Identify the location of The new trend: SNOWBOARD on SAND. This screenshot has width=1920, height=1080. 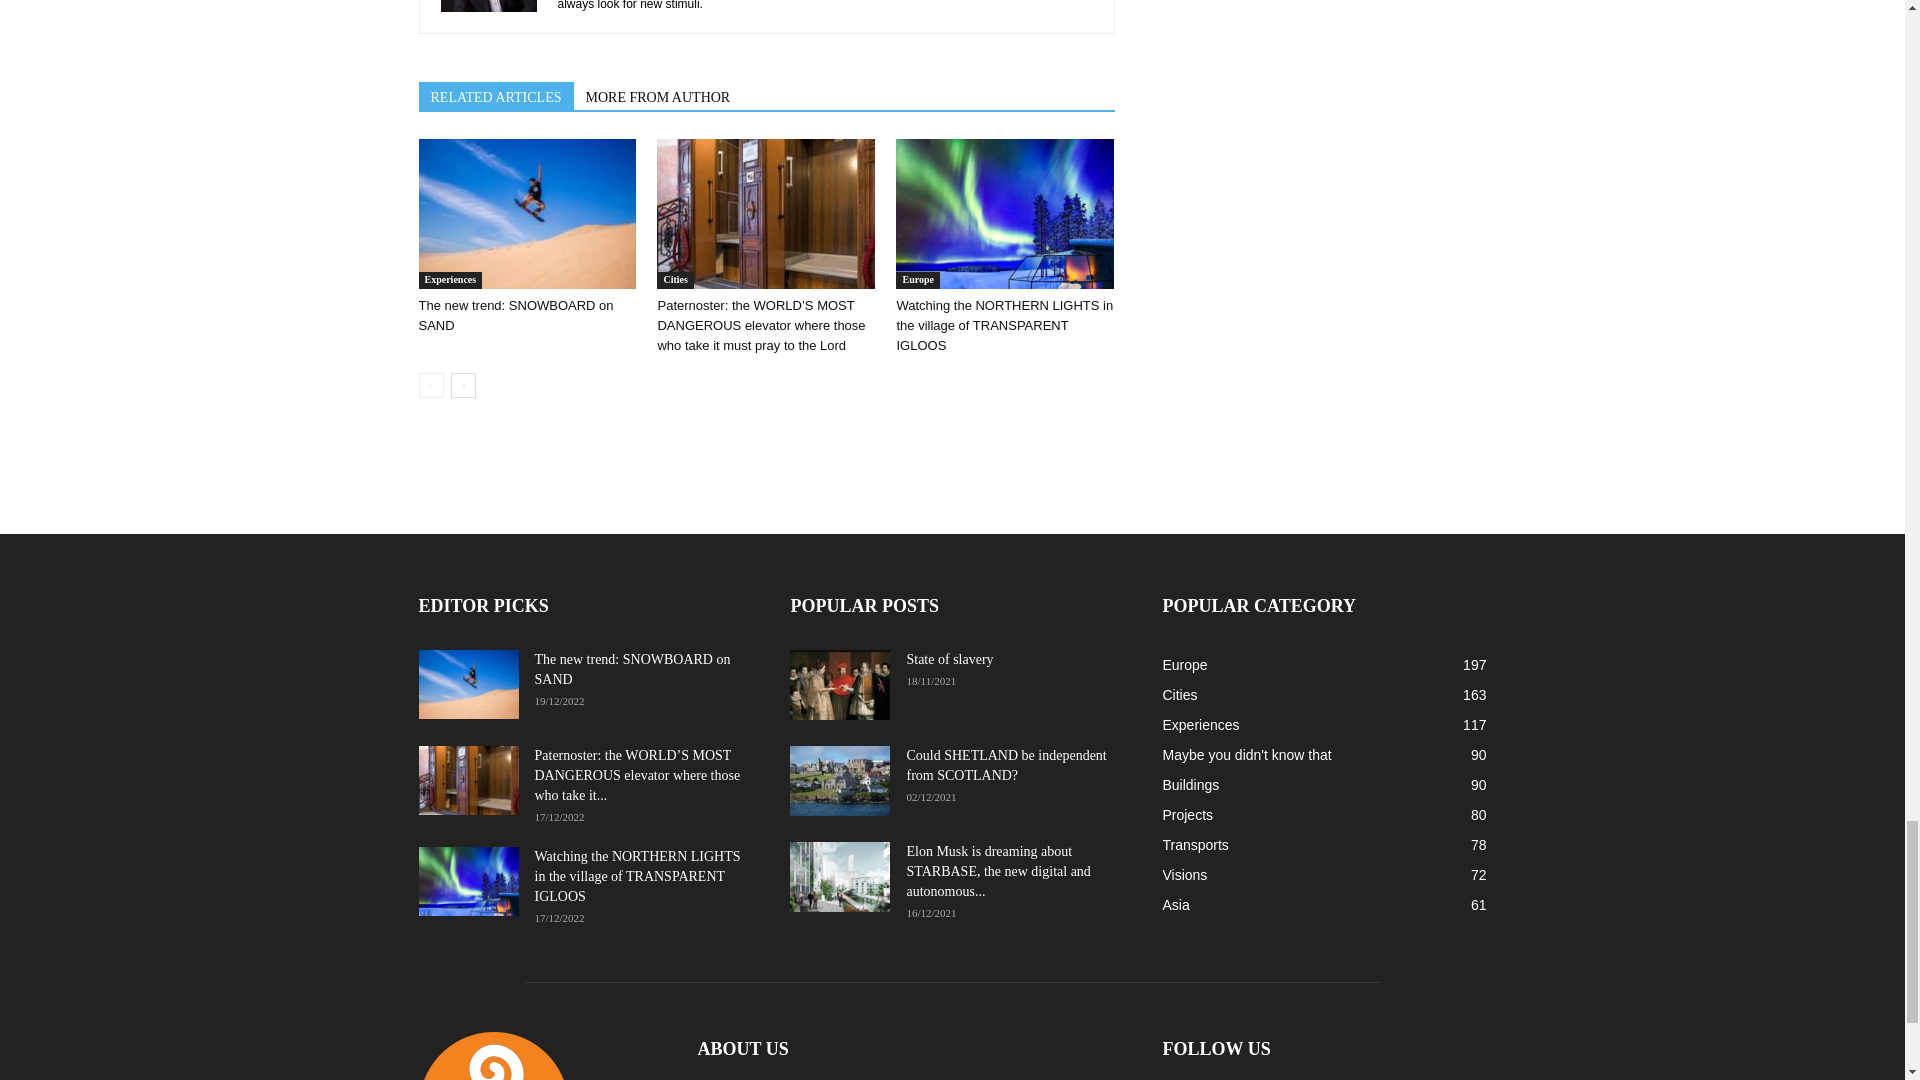
(526, 214).